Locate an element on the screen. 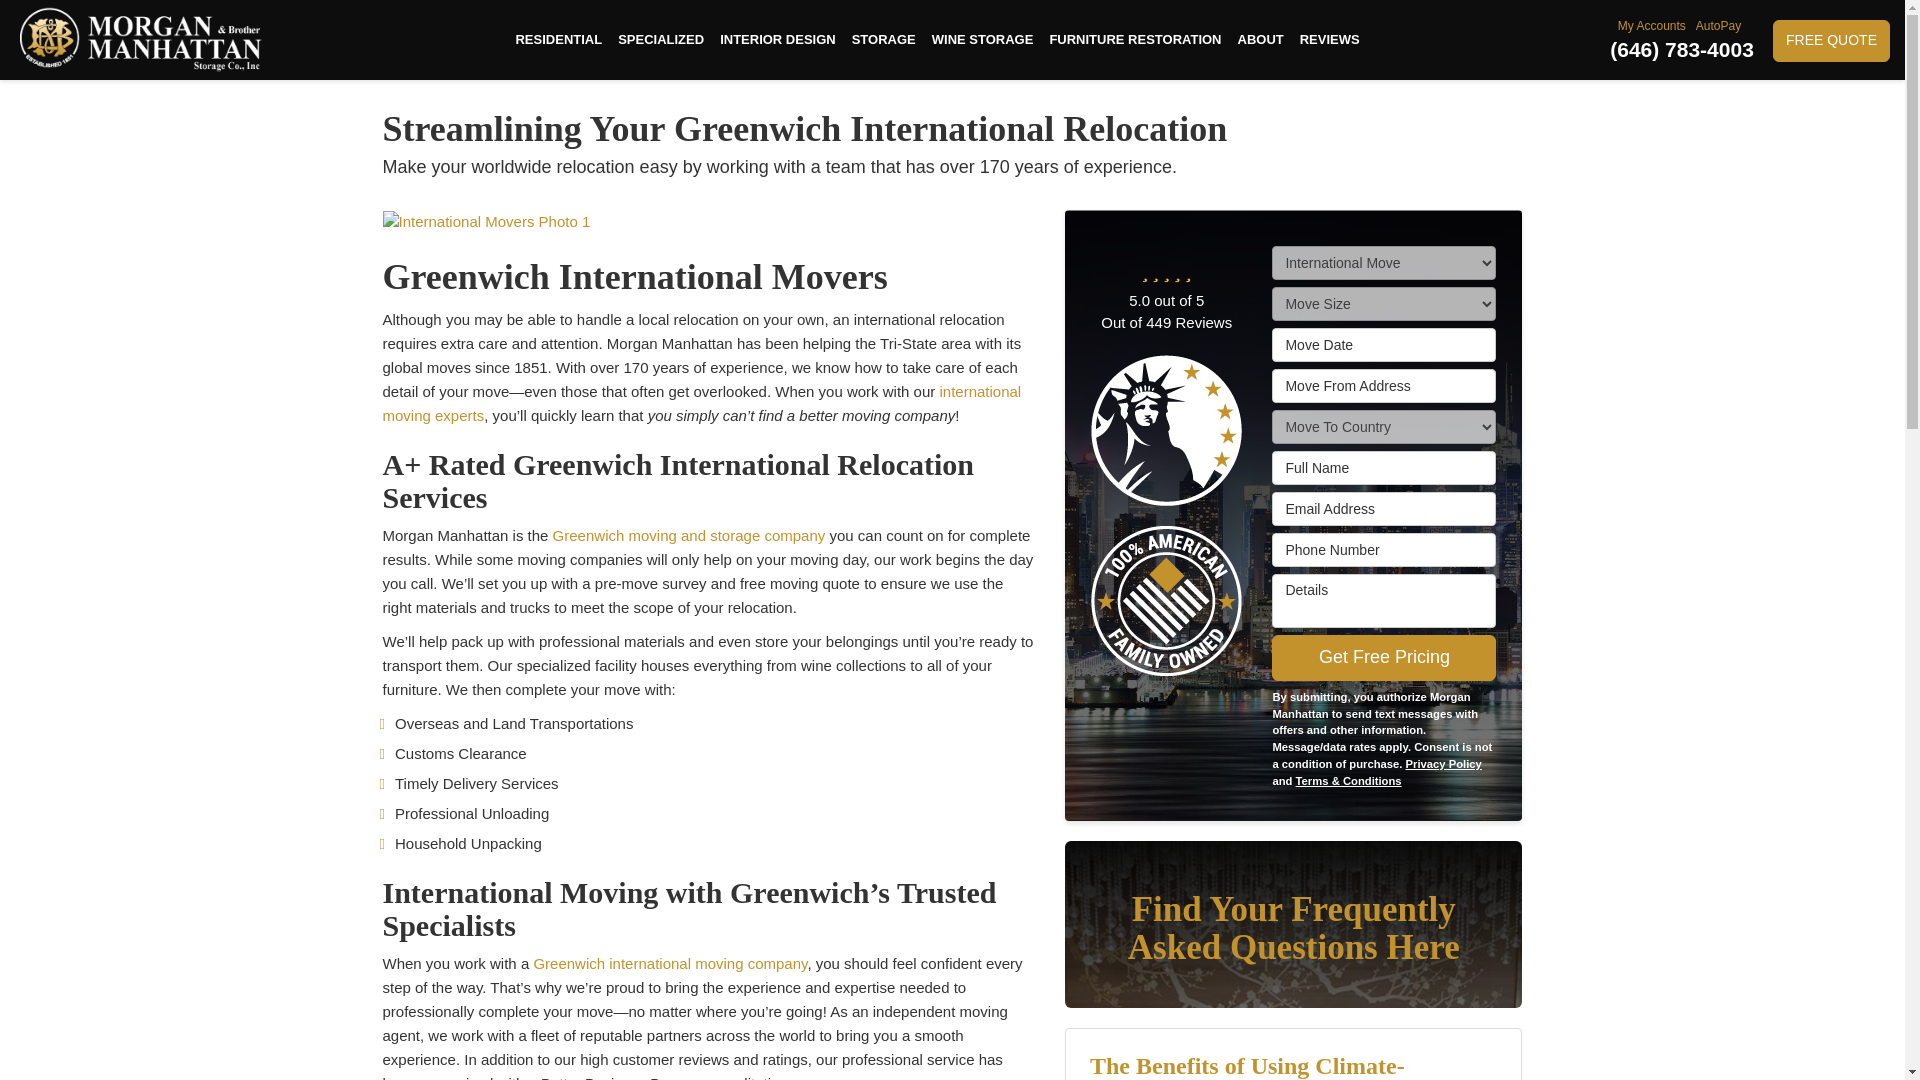 This screenshot has width=1920, height=1080. My Accounts is located at coordinates (1654, 26).